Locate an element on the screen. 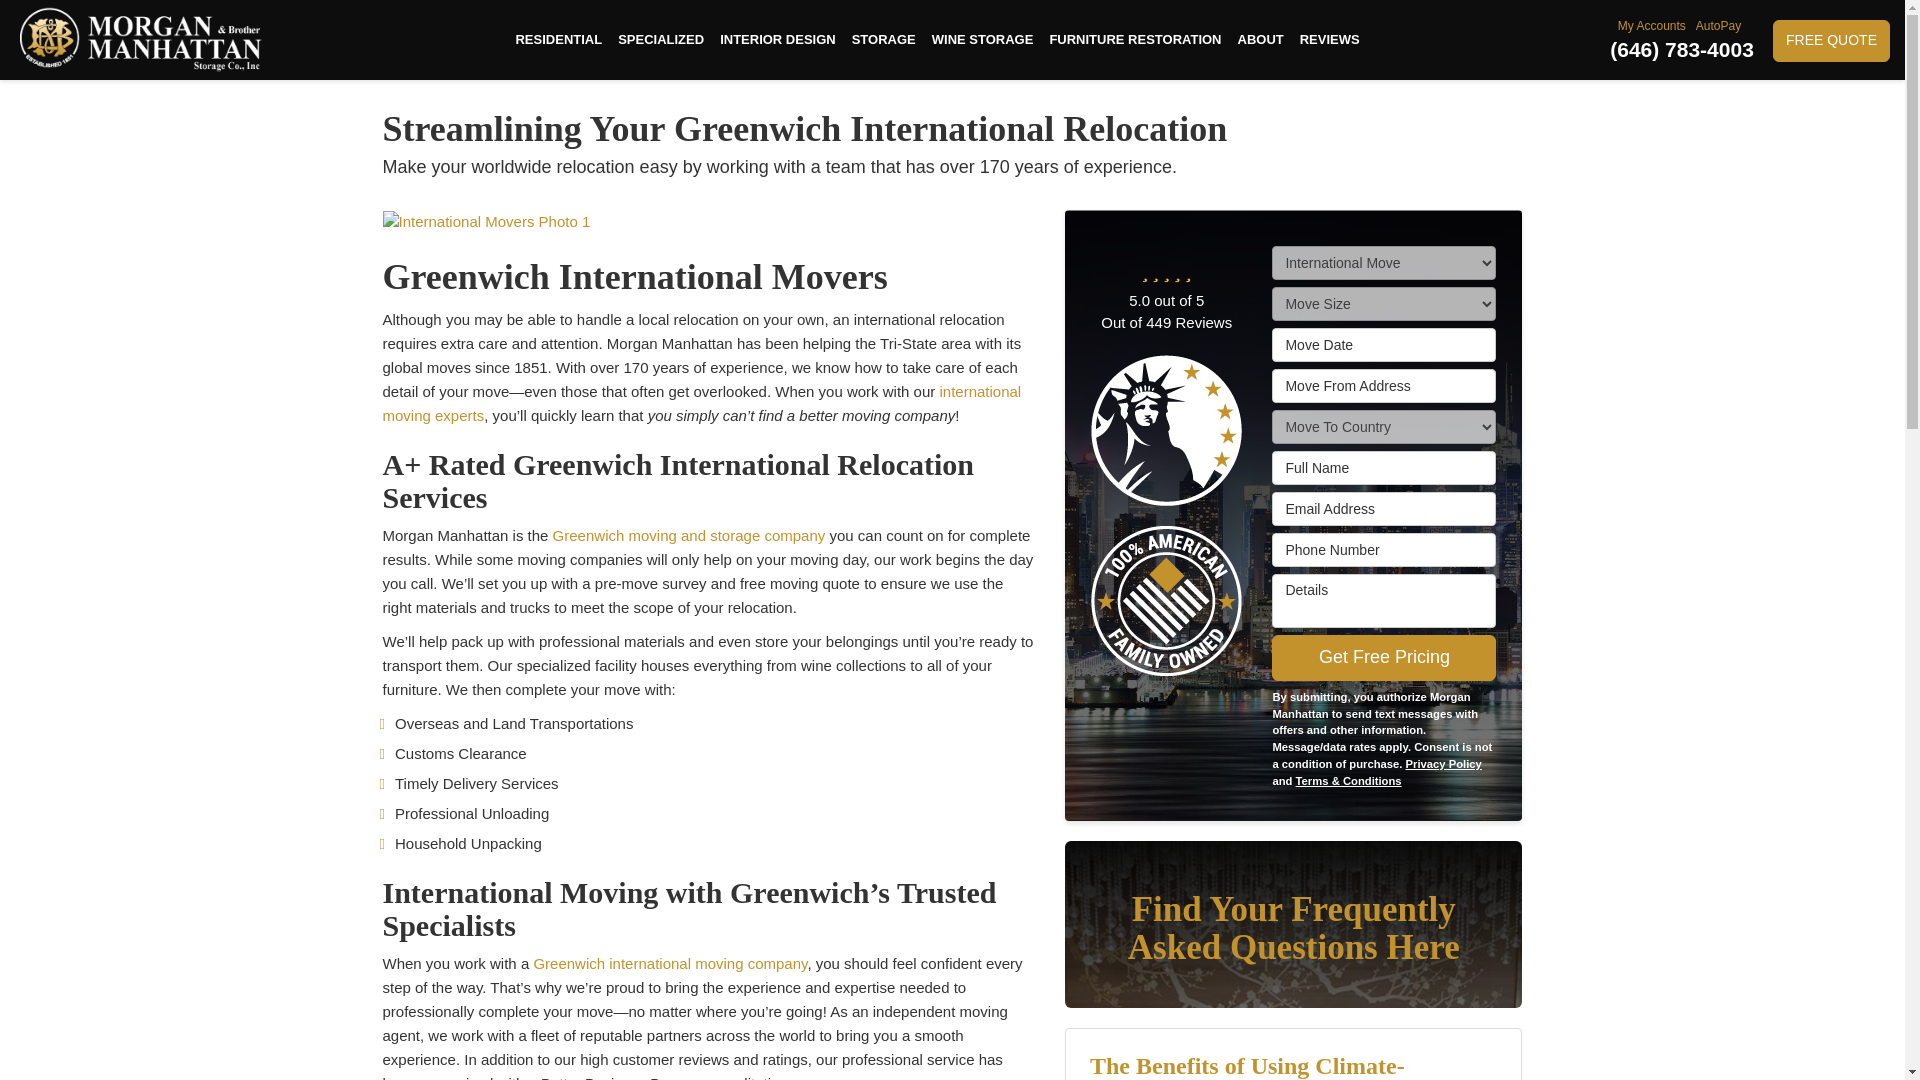 This screenshot has width=1920, height=1080. My Accounts is located at coordinates (1654, 26).